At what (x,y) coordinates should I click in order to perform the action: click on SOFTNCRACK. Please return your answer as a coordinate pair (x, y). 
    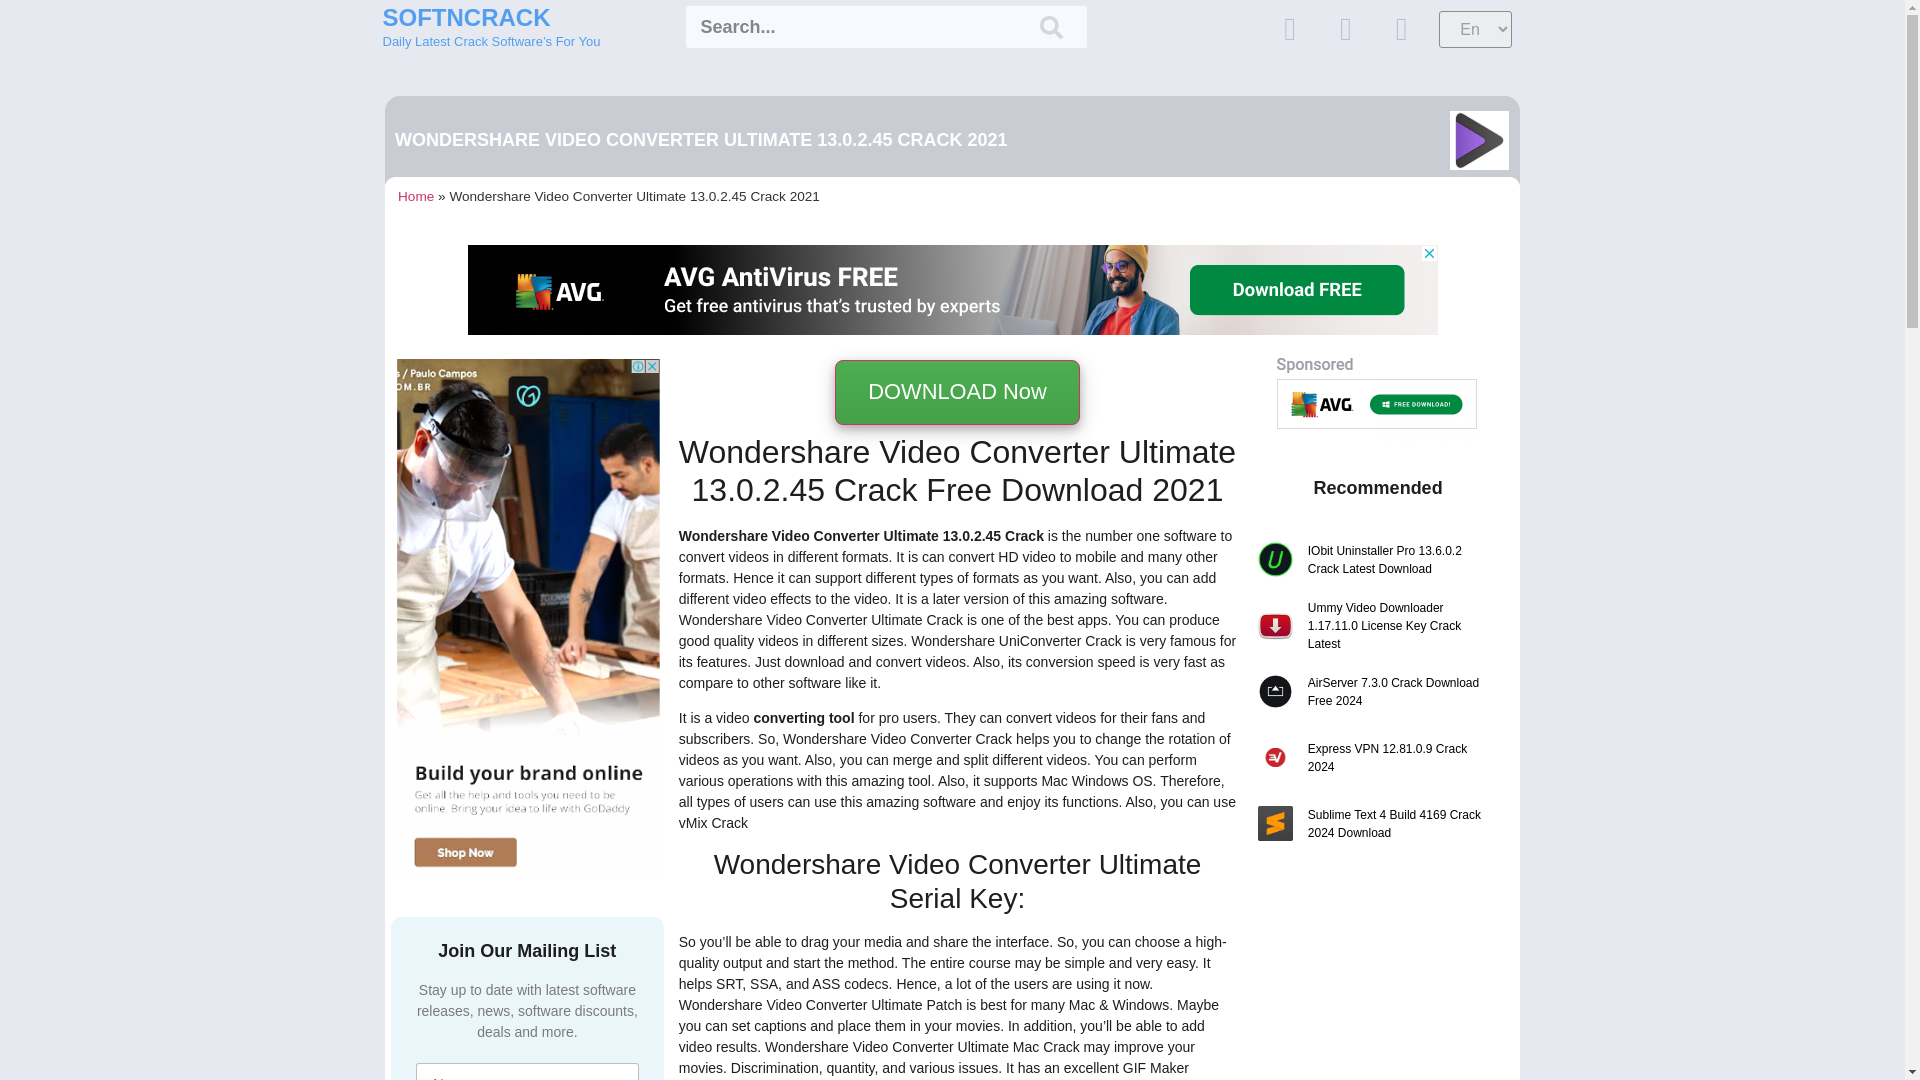
    Looking at the image, I should click on (466, 18).